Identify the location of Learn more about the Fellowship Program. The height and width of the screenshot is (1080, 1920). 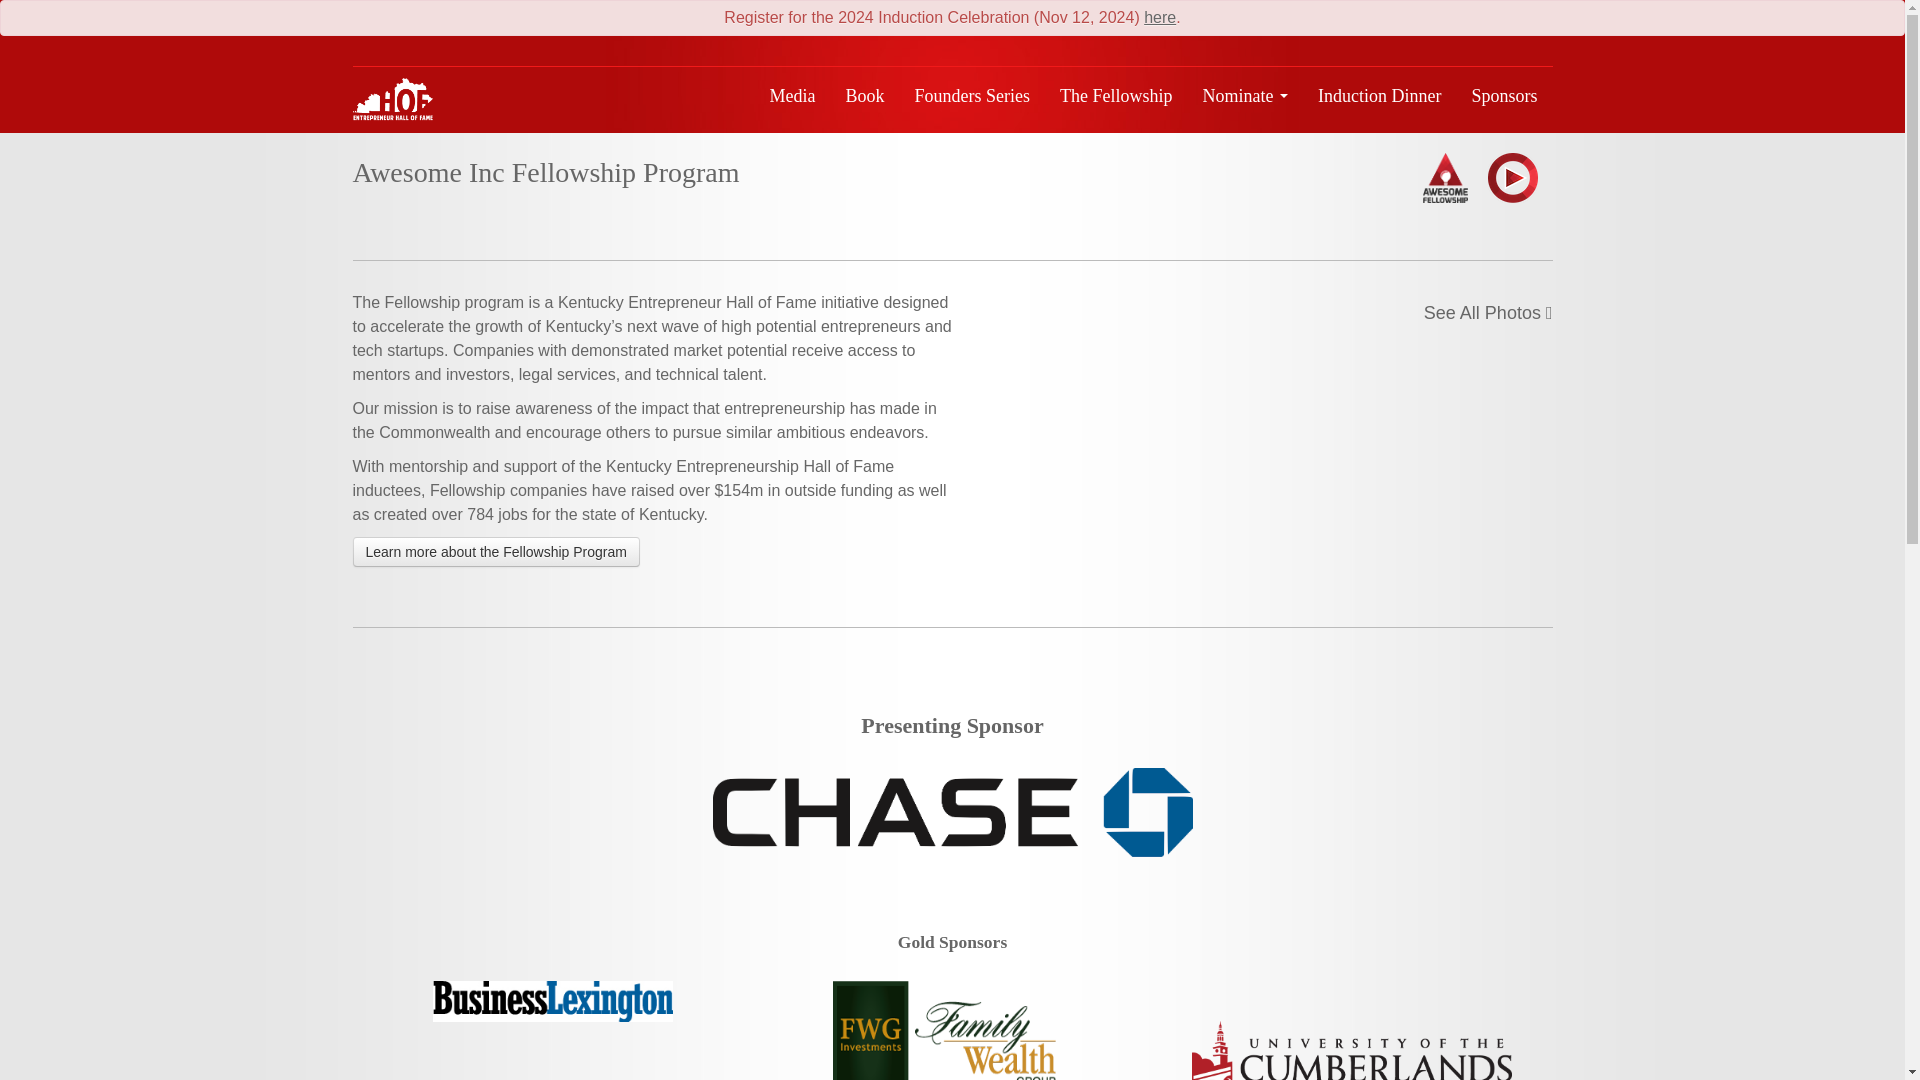
(495, 552).